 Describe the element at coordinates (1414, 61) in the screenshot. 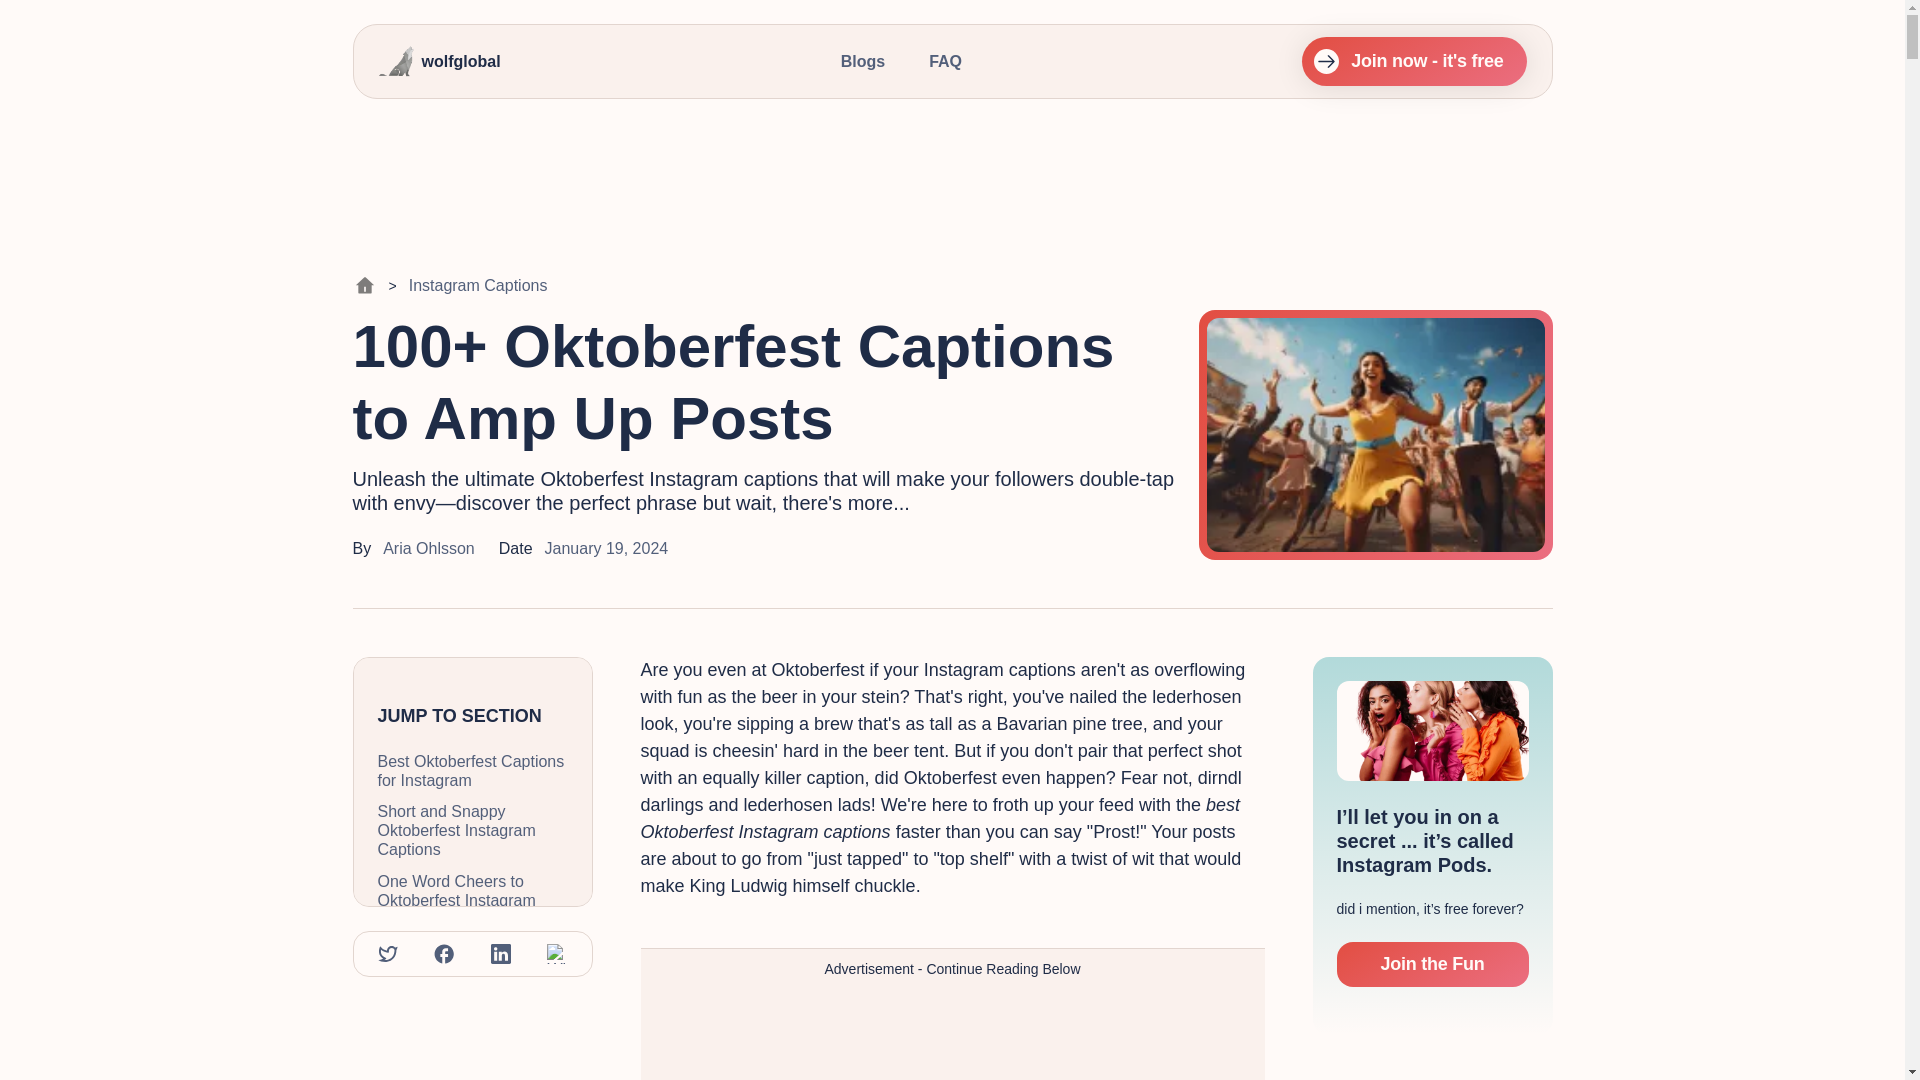

I see `Join now - it's free` at that location.